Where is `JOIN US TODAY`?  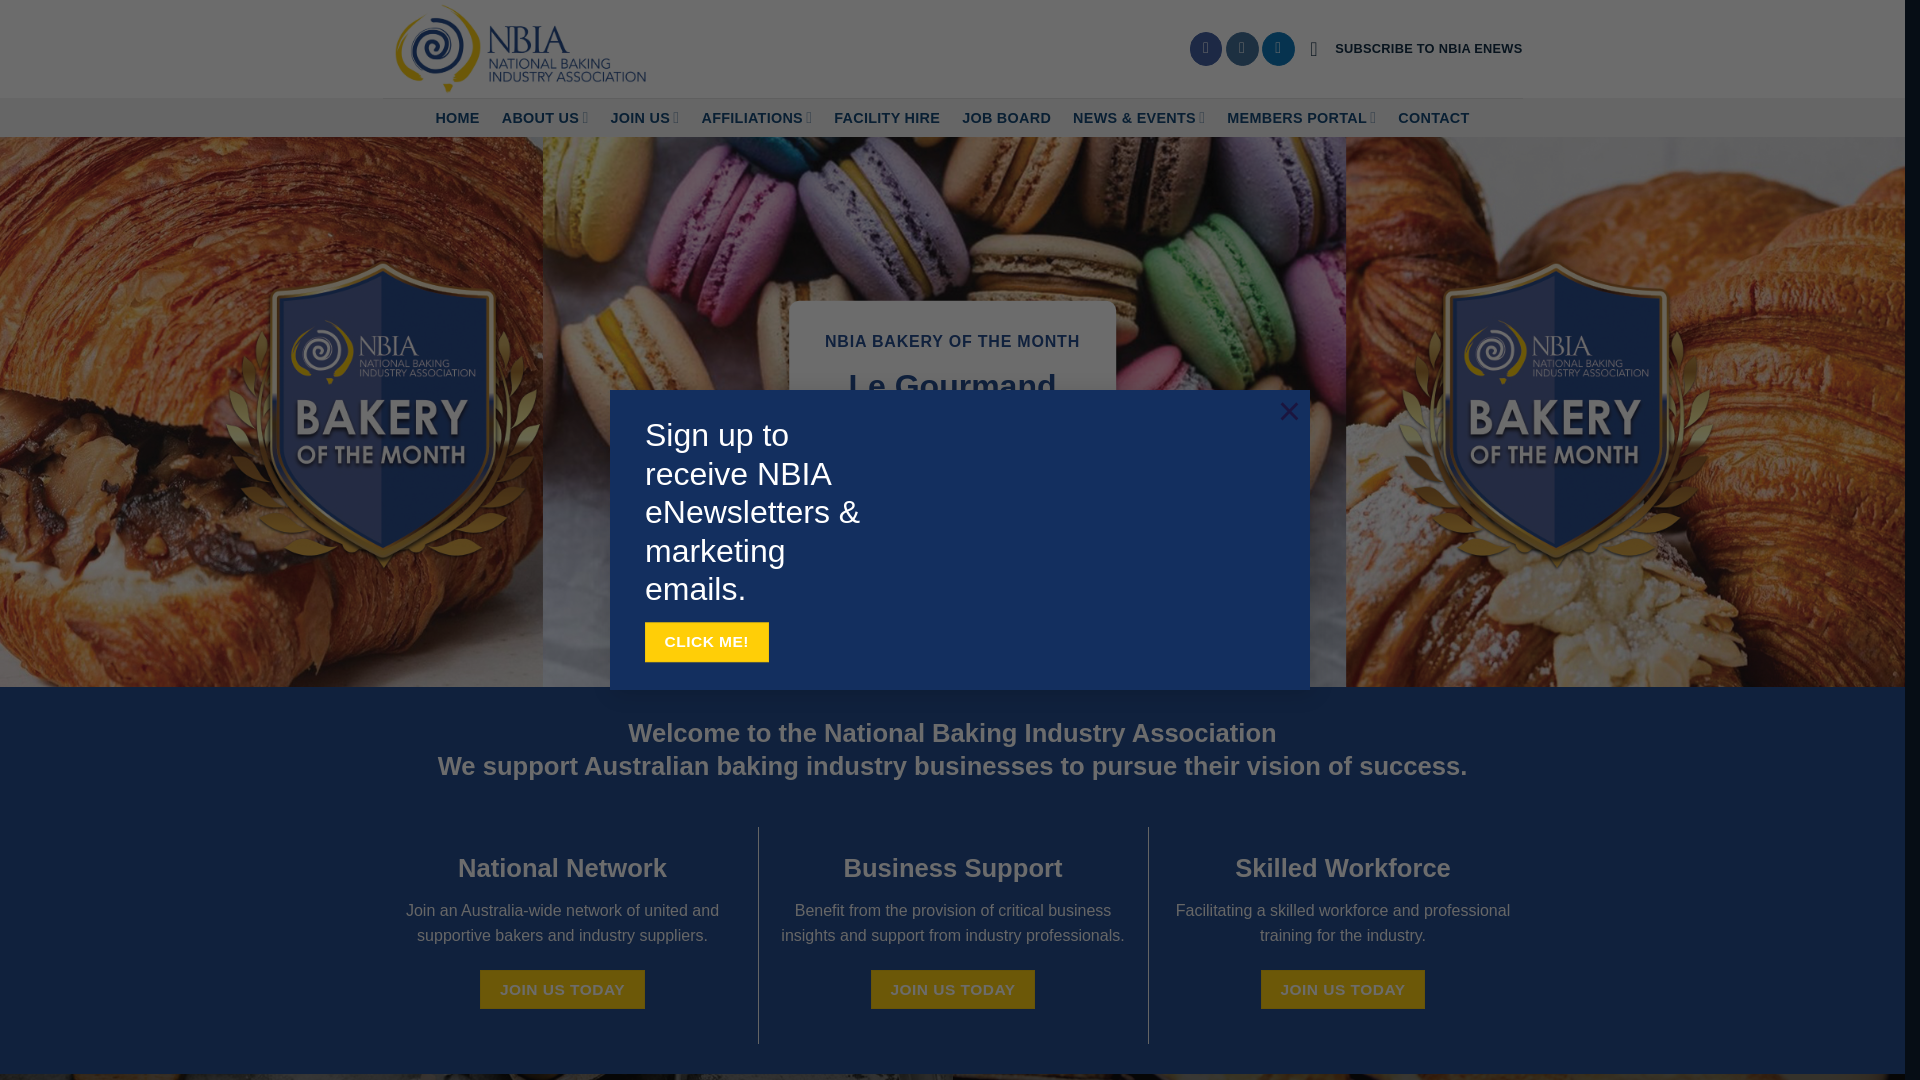 JOIN US TODAY is located at coordinates (953, 990).